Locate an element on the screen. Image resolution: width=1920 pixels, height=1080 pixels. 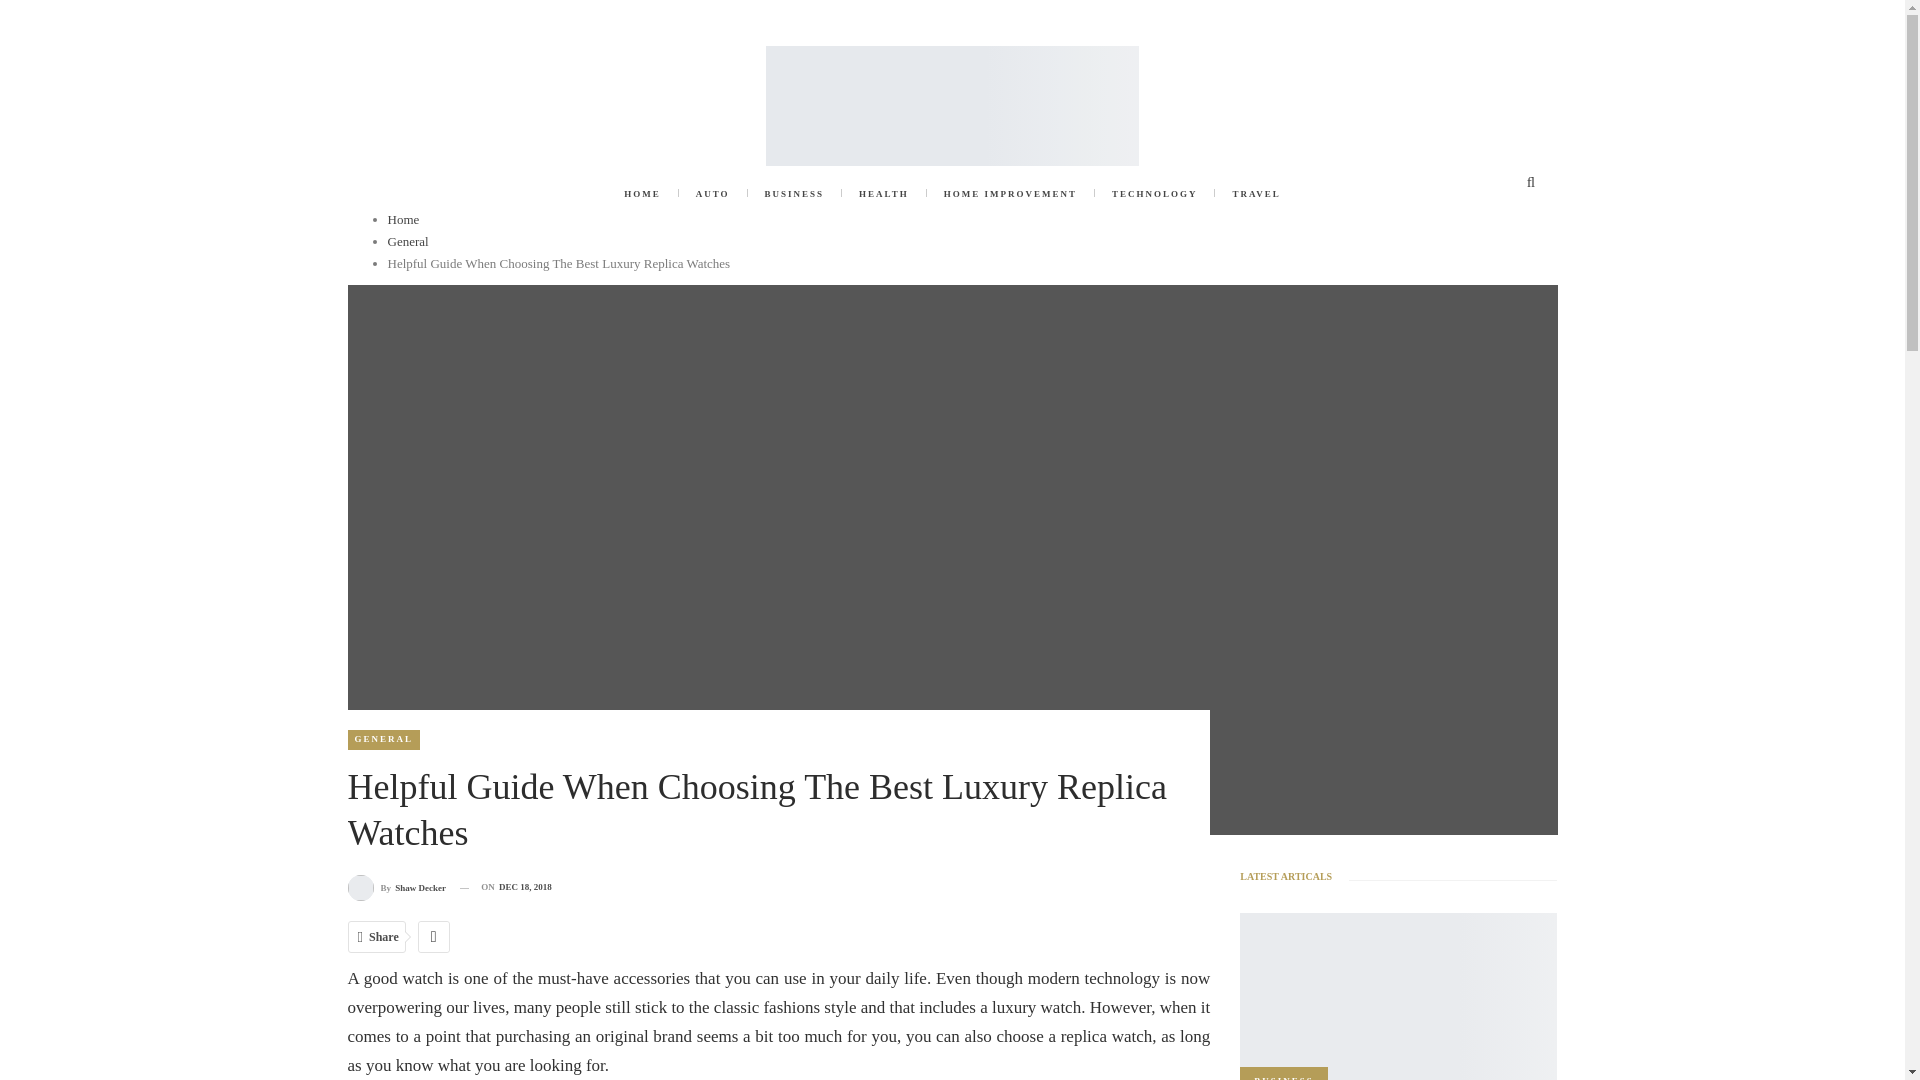
HOME IMPROVEMENT is located at coordinates (1010, 194).